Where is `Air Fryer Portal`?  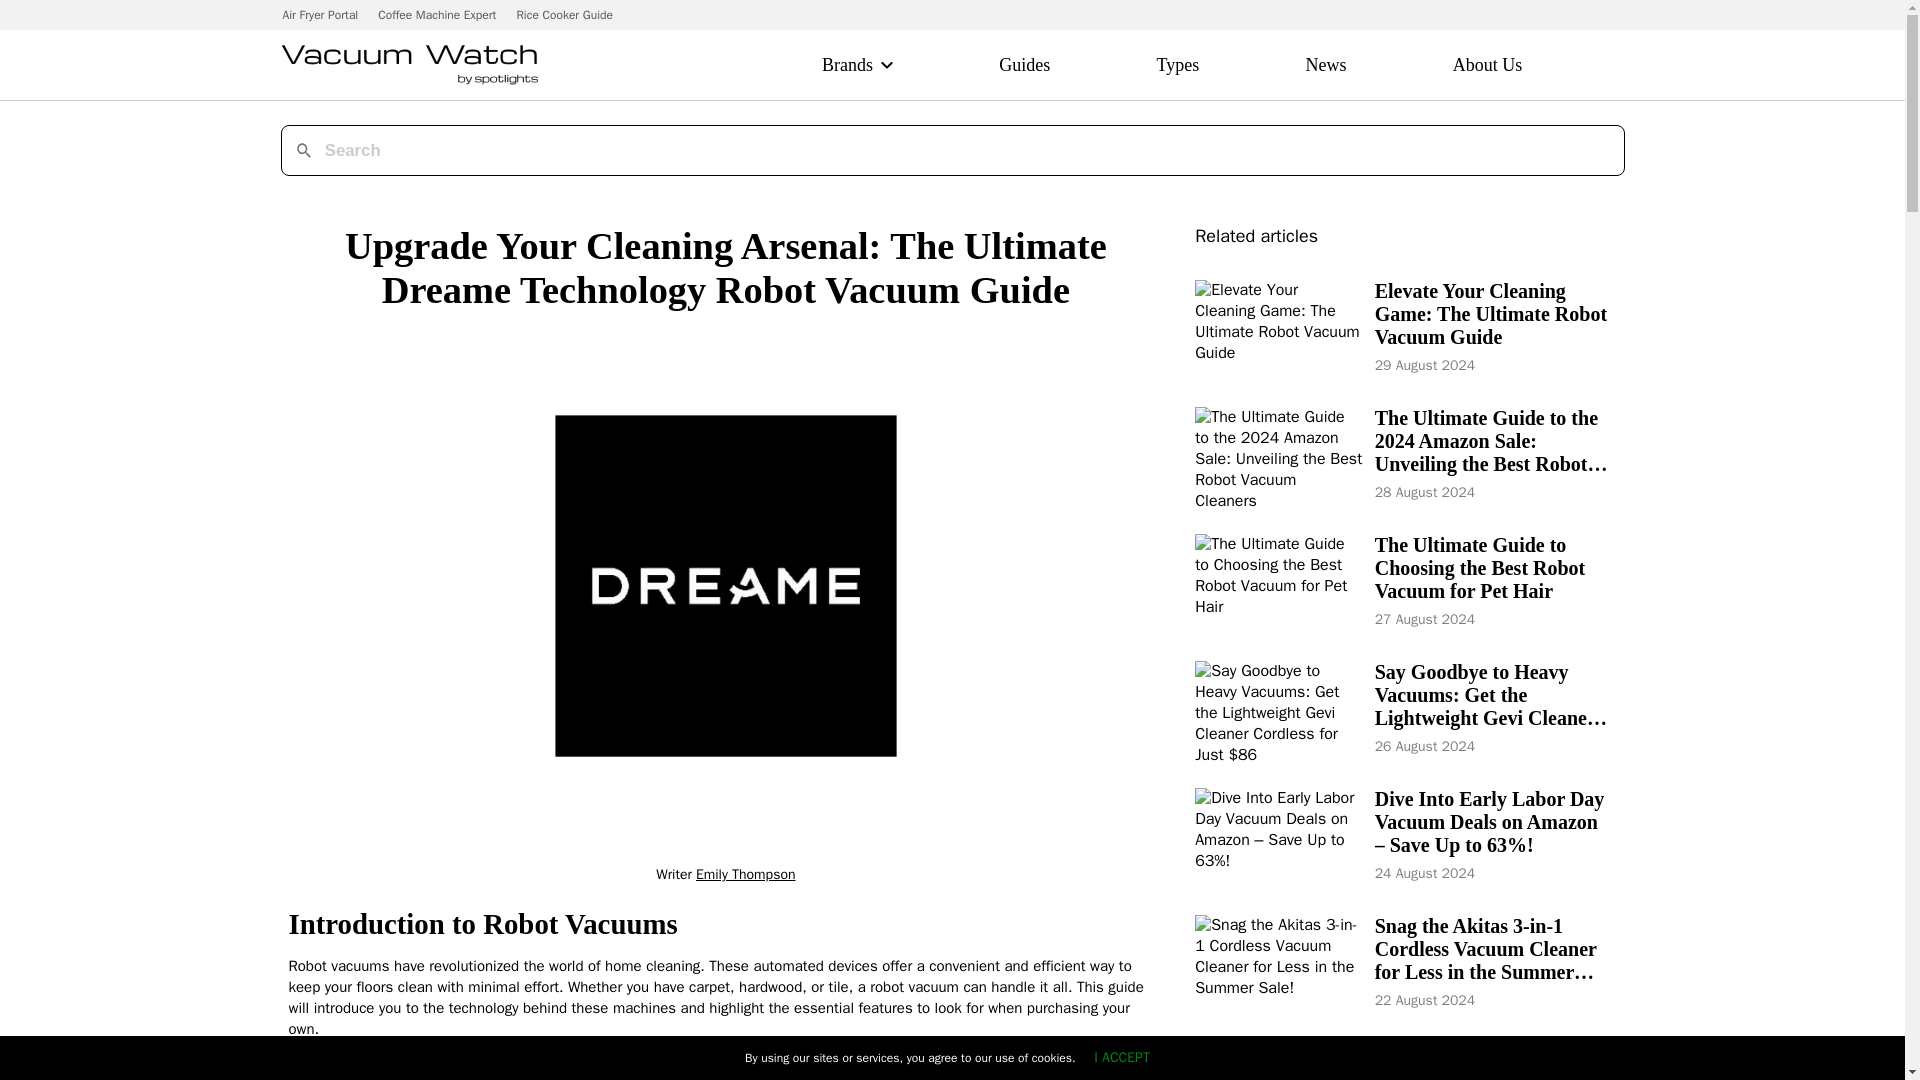
Air Fryer Portal is located at coordinates (320, 14).